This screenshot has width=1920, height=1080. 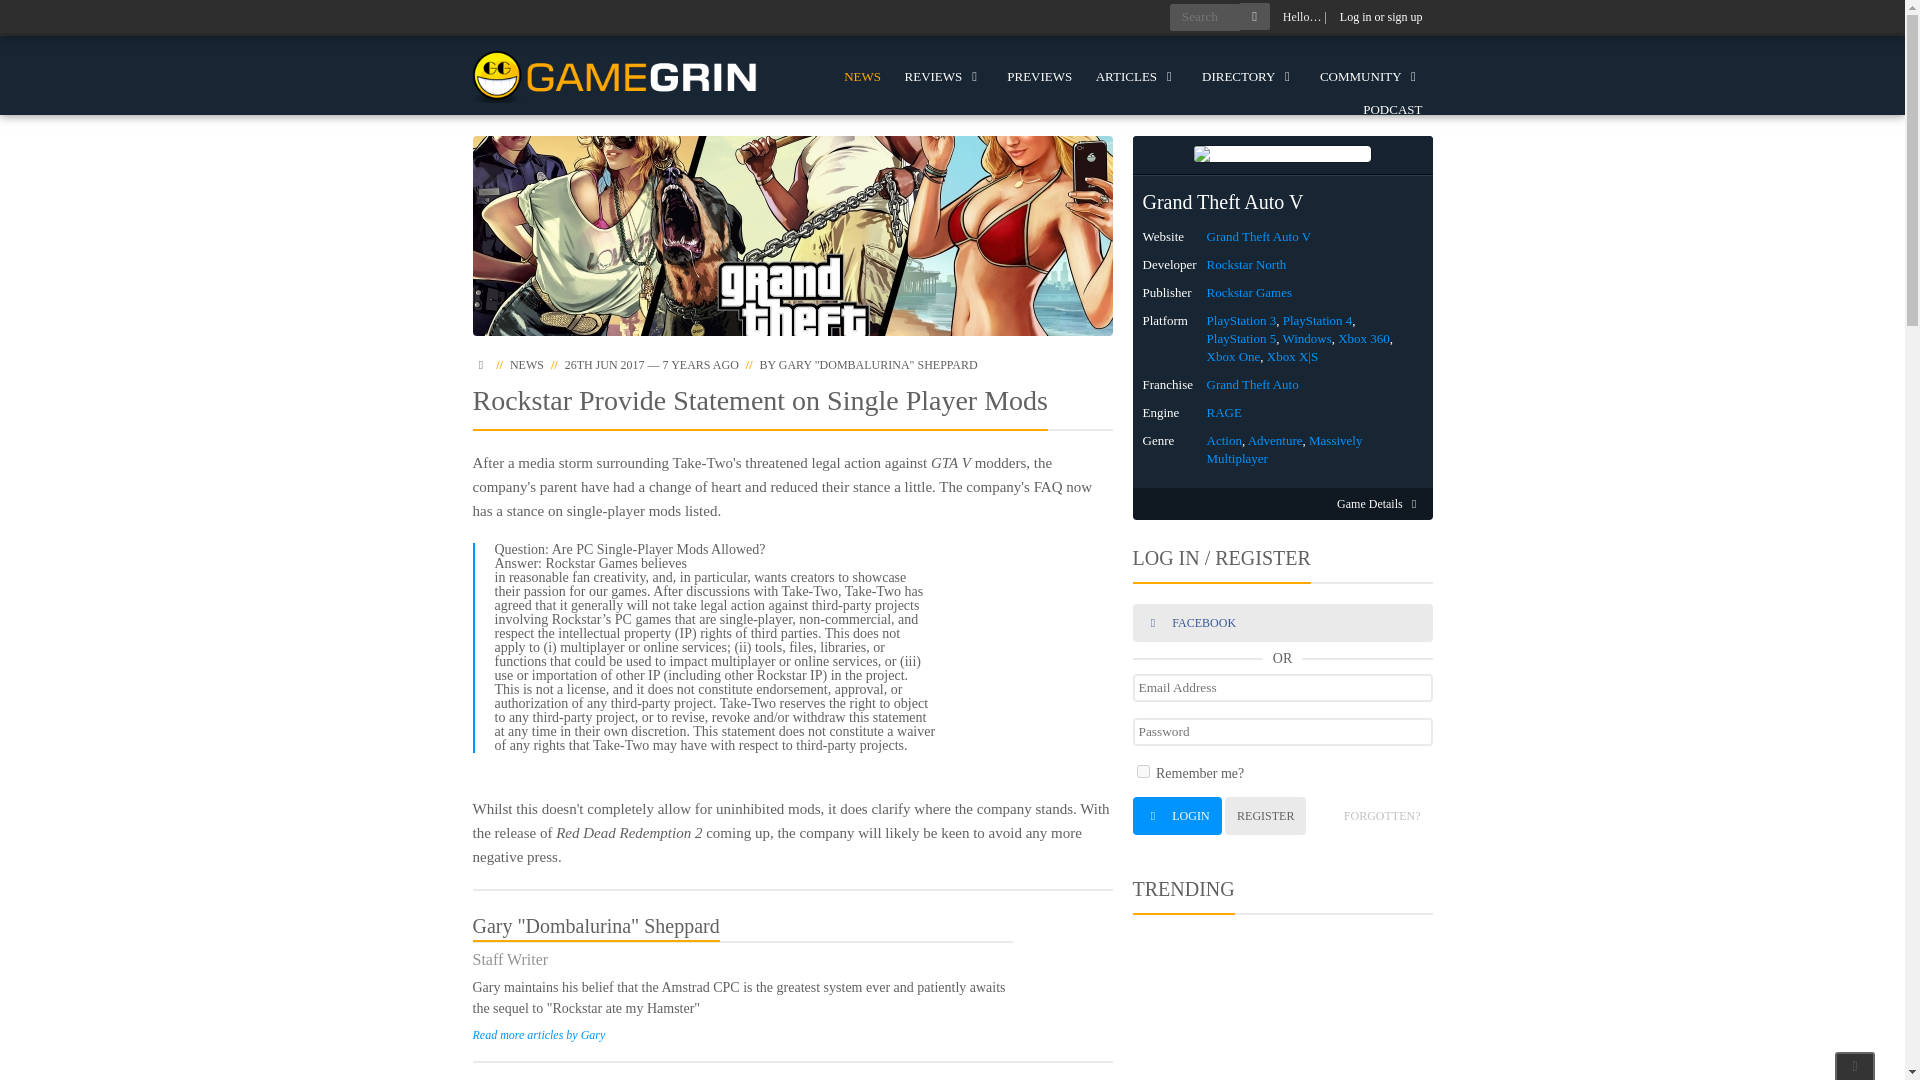 What do you see at coordinates (1381, 17) in the screenshot?
I see `Log in or sign up` at bounding box center [1381, 17].